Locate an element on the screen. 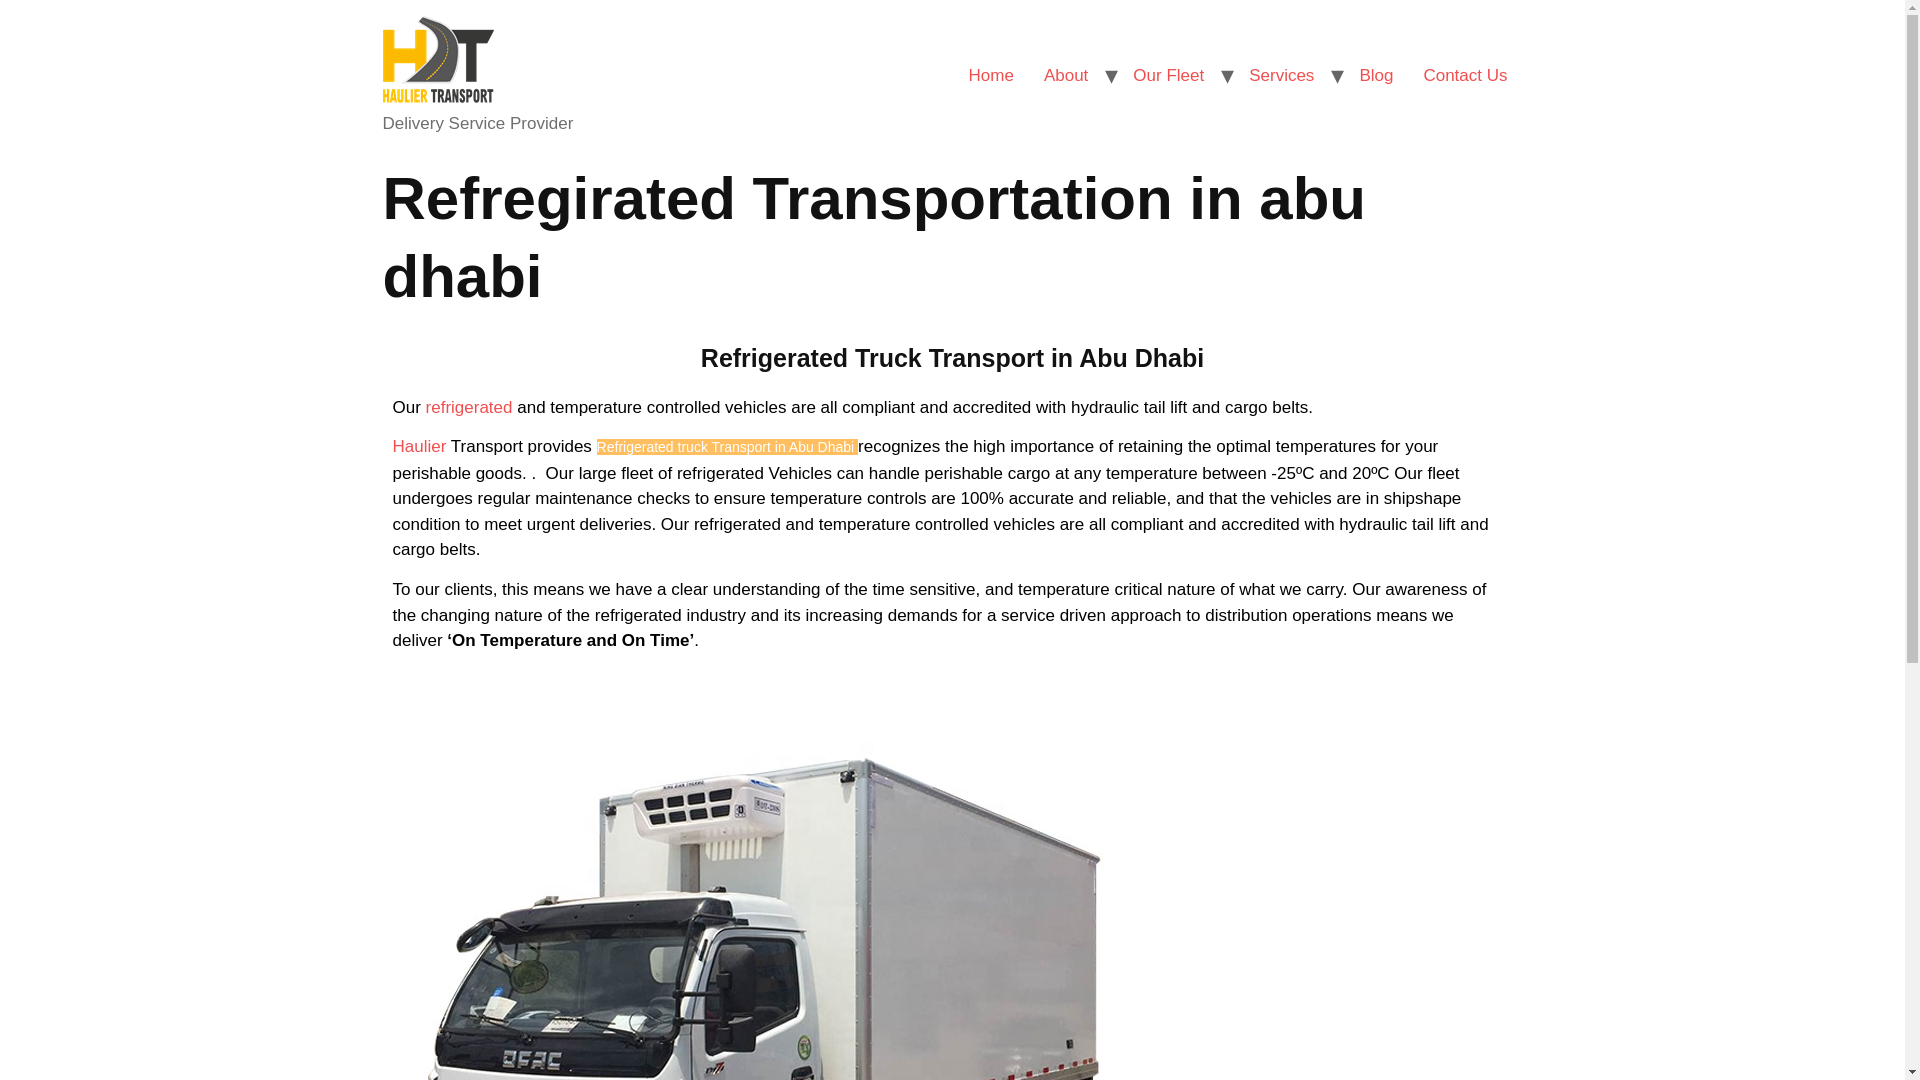  Home is located at coordinates (992, 76).